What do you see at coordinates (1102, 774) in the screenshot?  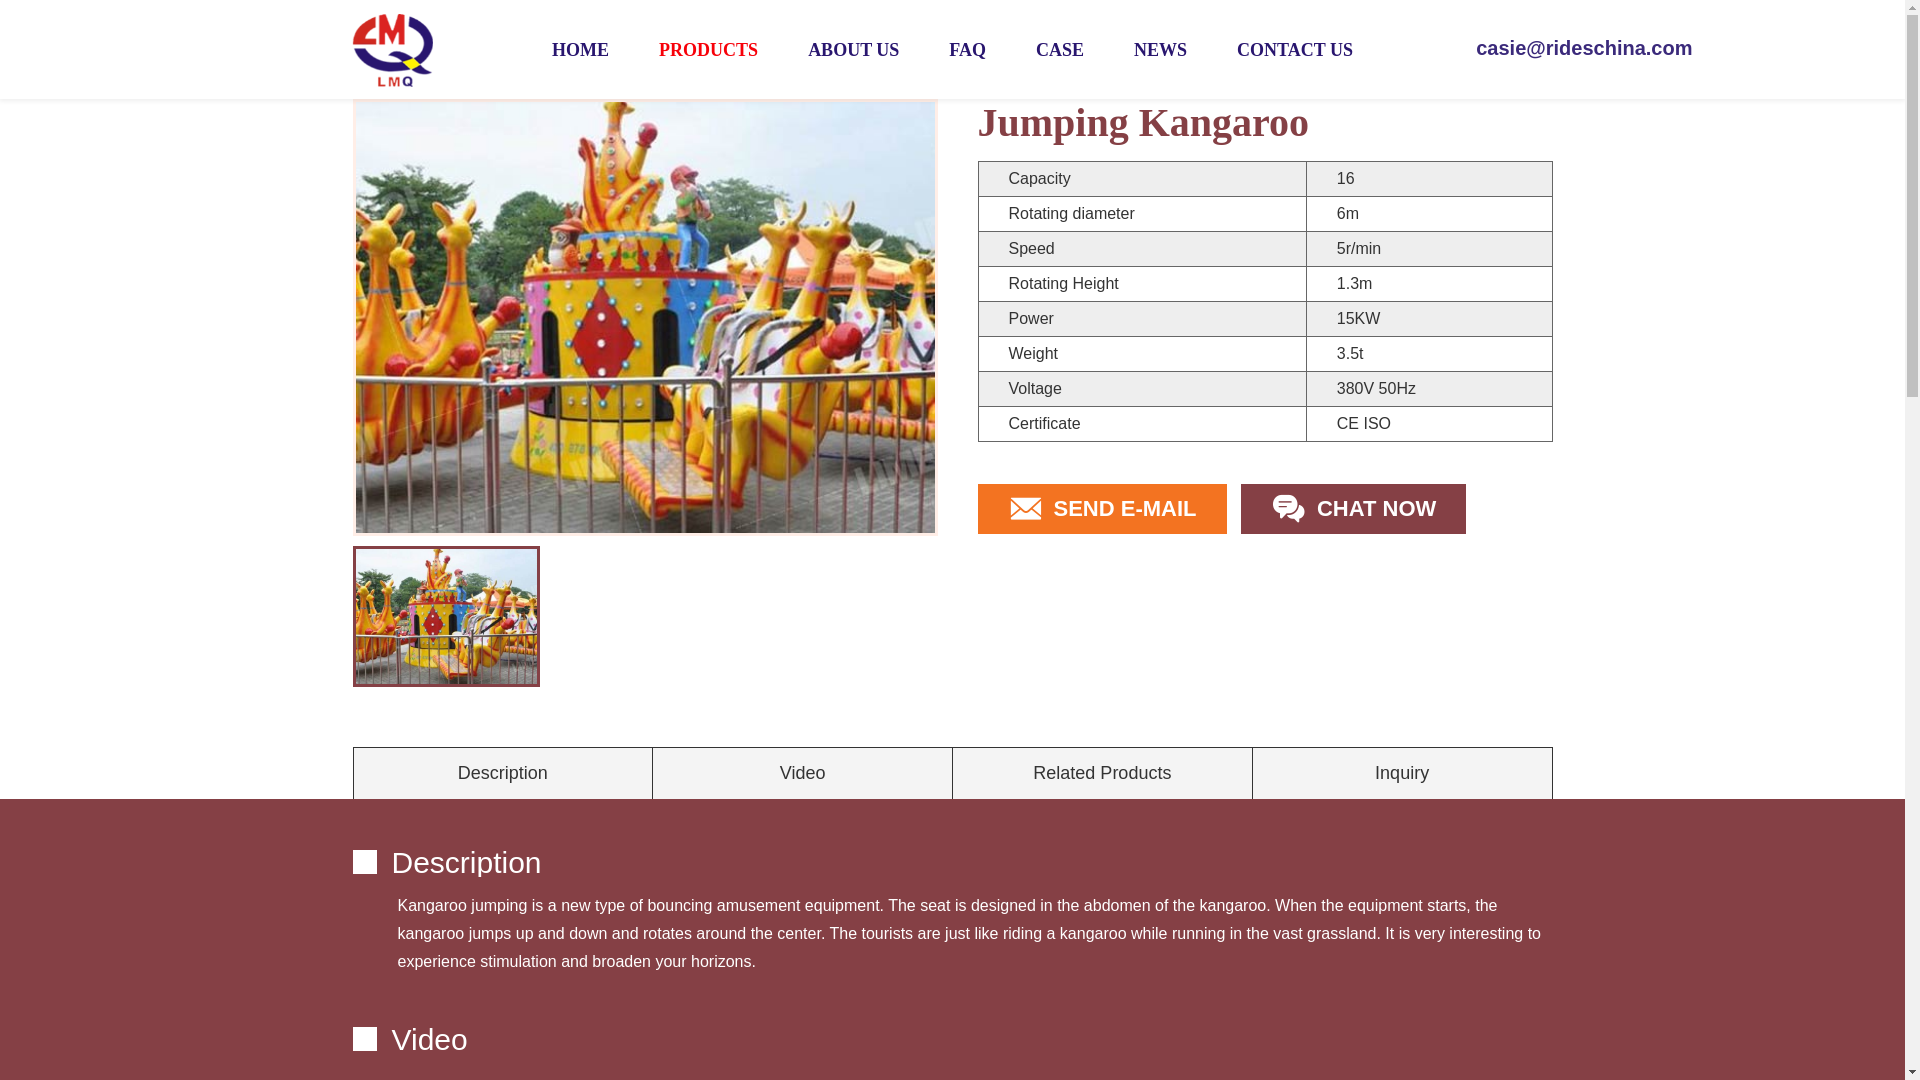 I see `Related Products` at bounding box center [1102, 774].